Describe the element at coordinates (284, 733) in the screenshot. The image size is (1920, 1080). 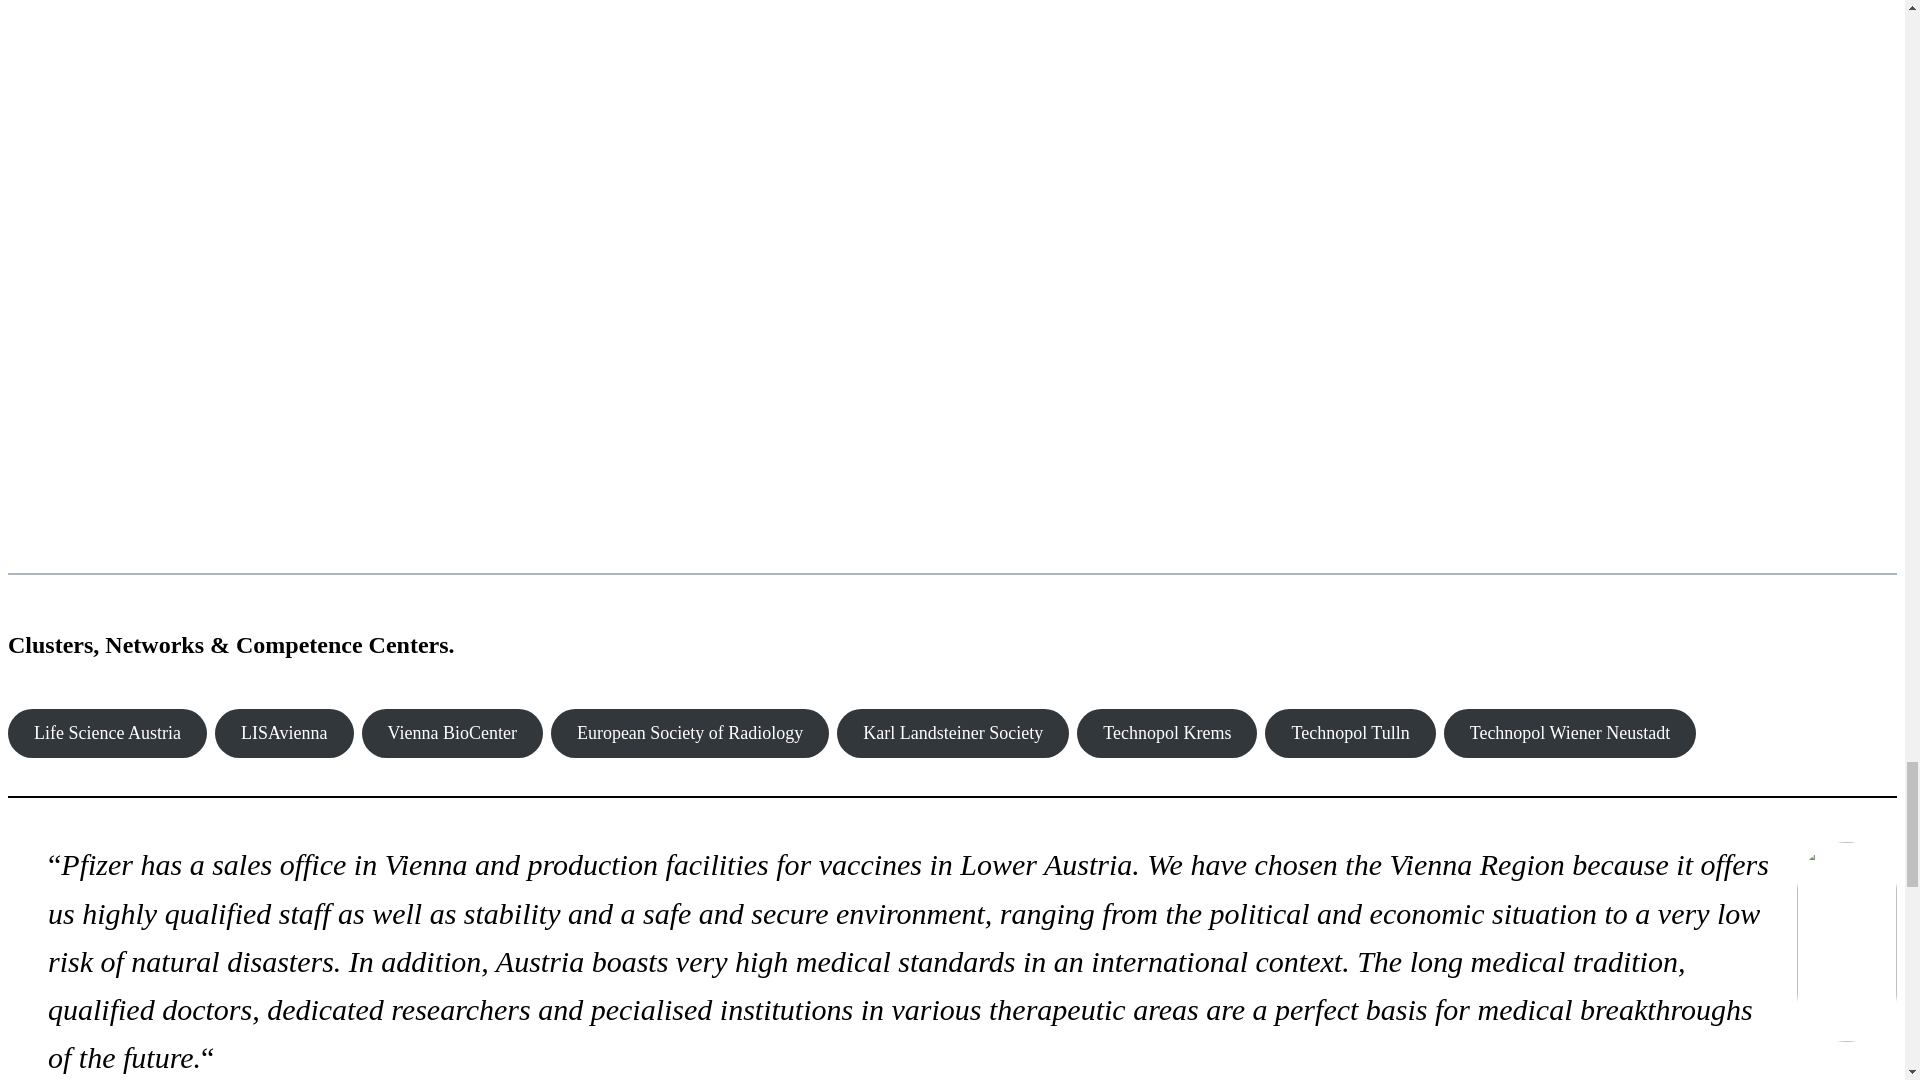
I see `LISAvienna` at that location.